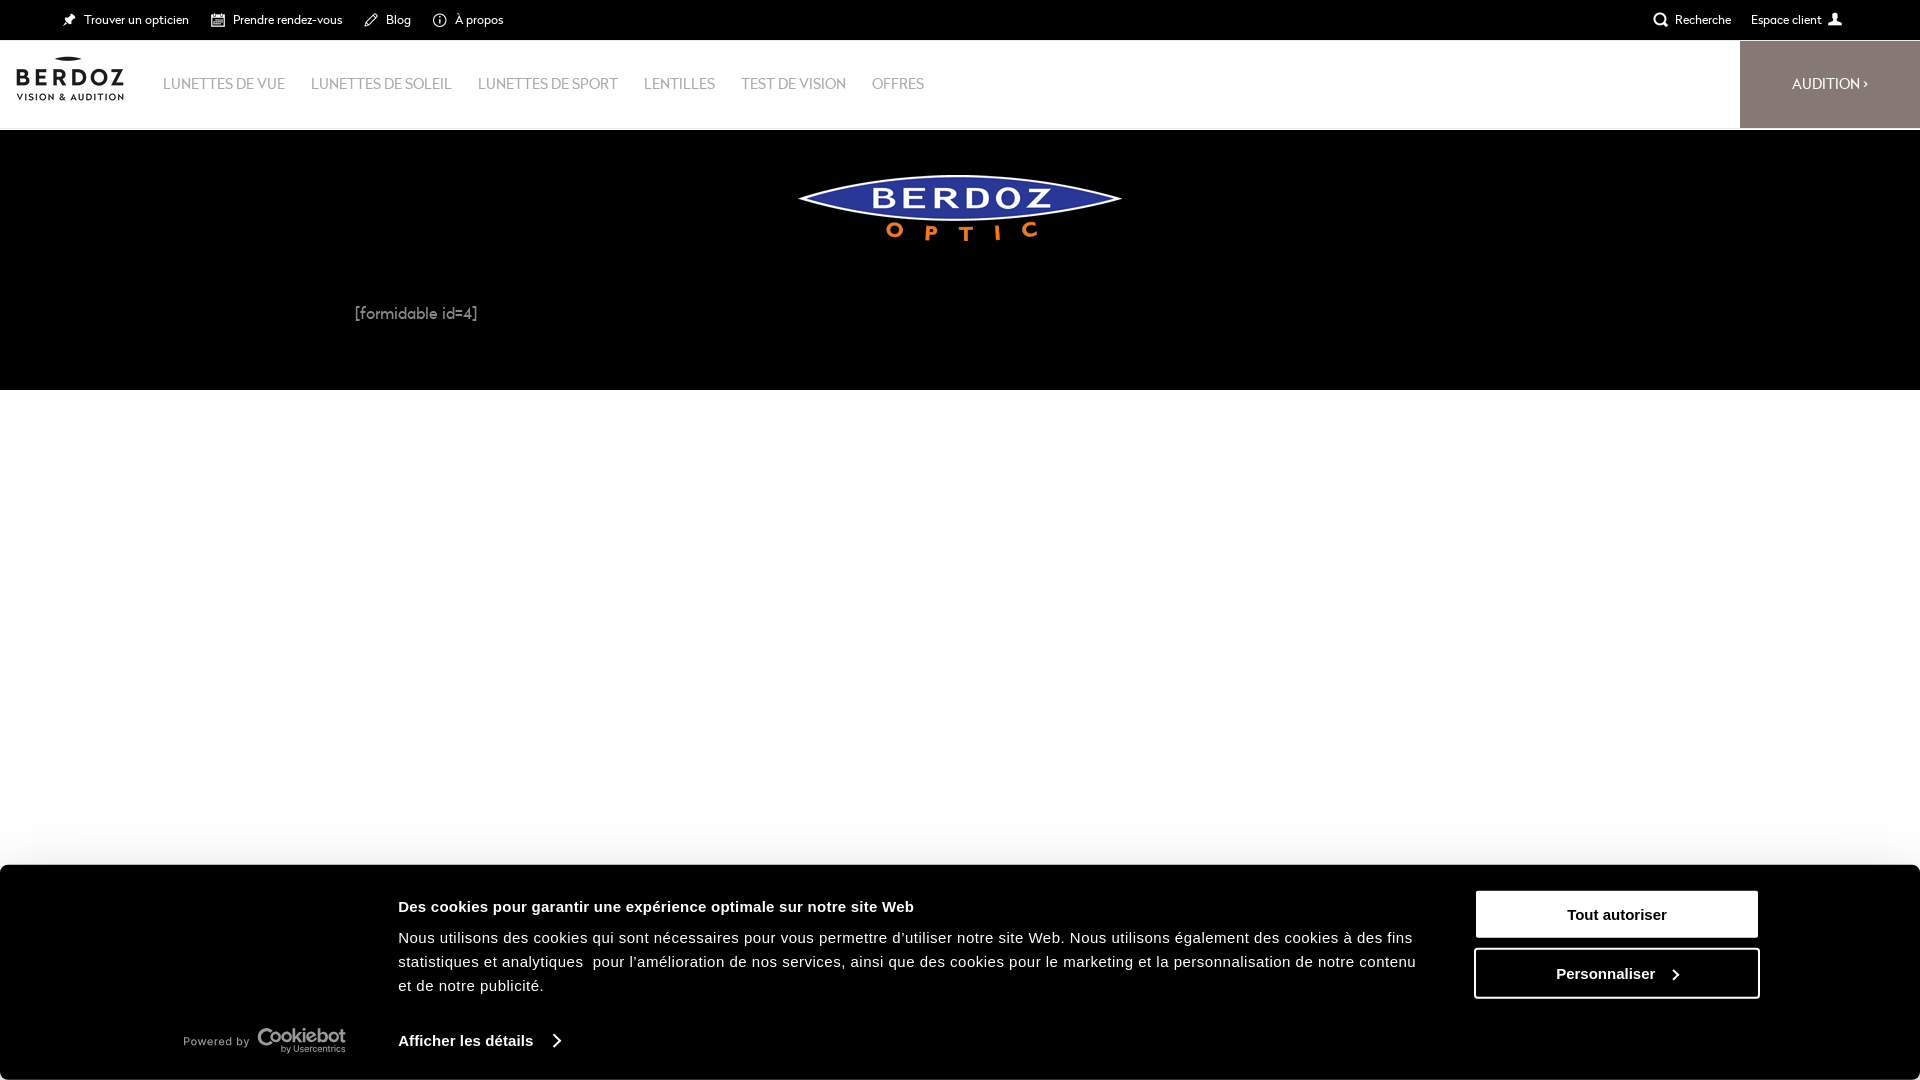 Image resolution: width=1920 pixels, height=1080 pixels. Describe the element at coordinates (224, 84) in the screenshot. I see `LUNETTES DE VUE` at that location.